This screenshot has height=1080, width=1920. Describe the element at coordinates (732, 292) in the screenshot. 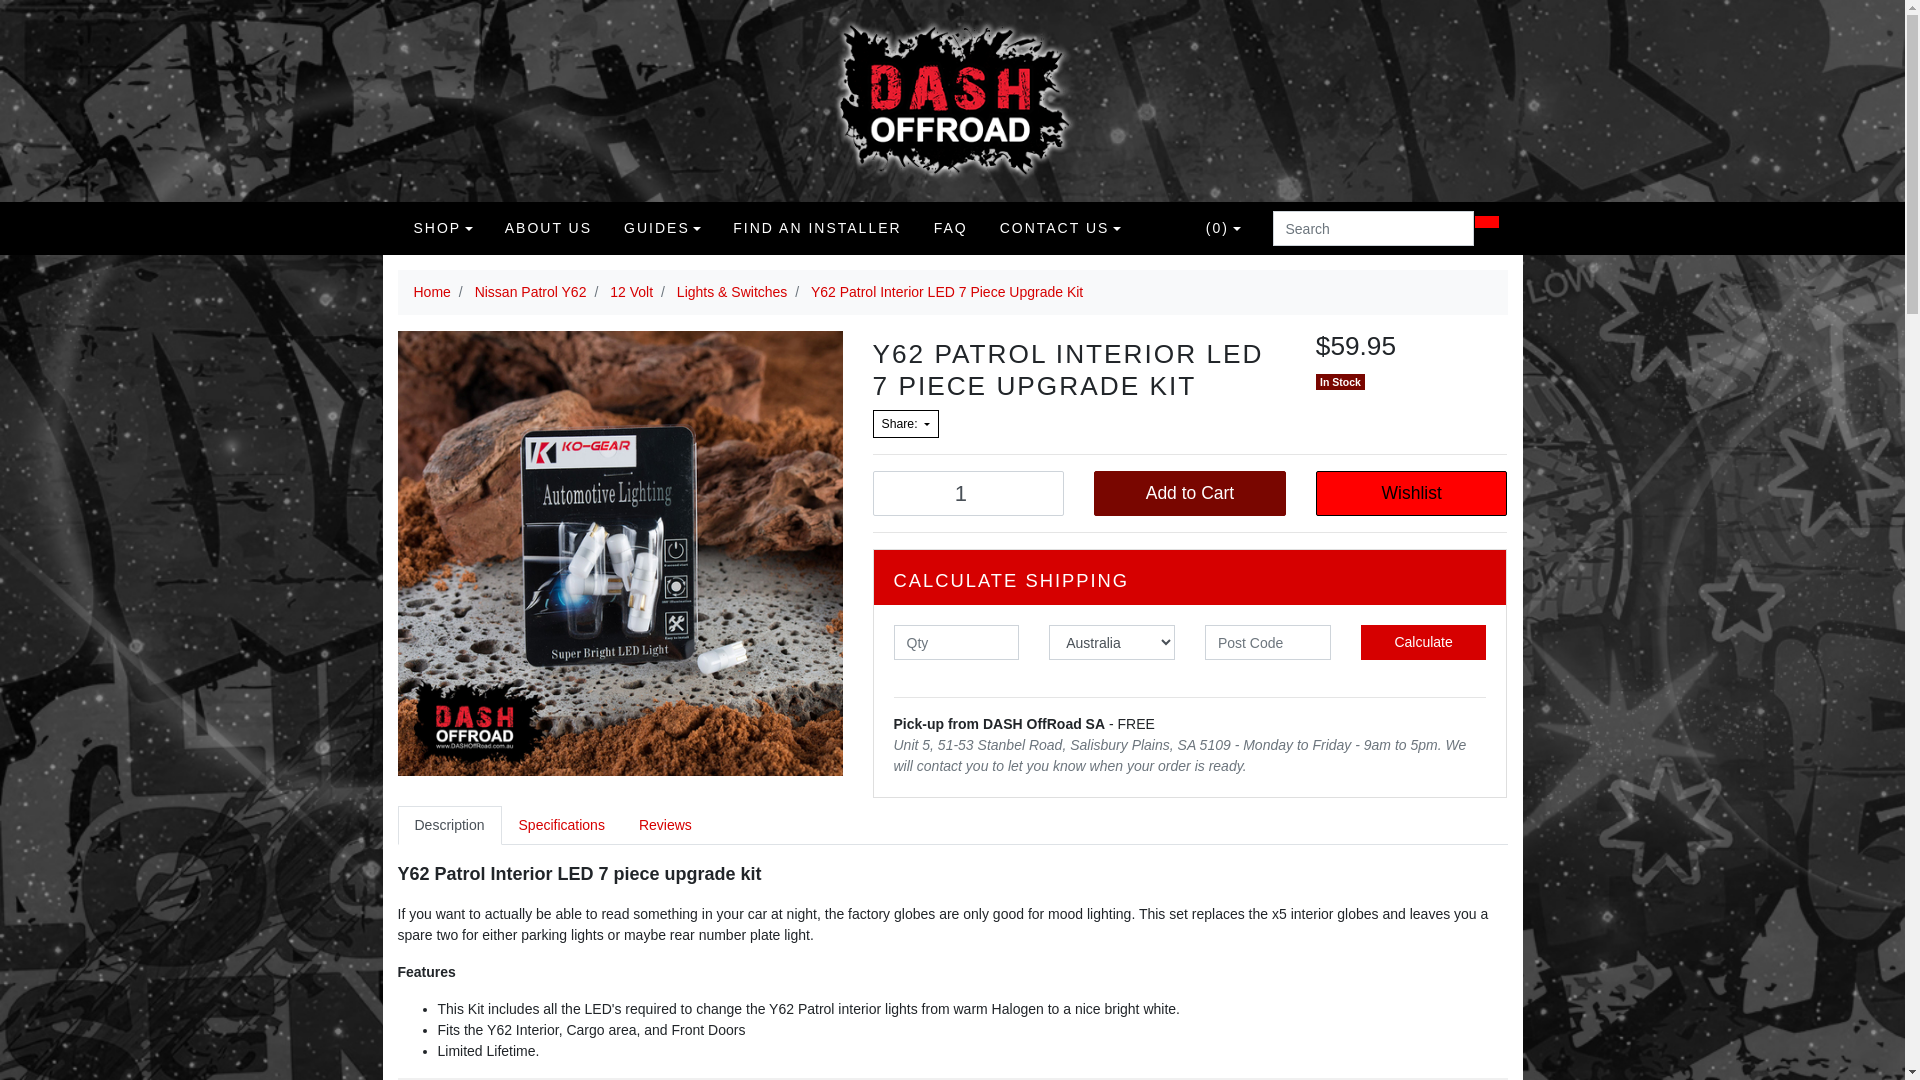

I see `Lights & Switches` at that location.